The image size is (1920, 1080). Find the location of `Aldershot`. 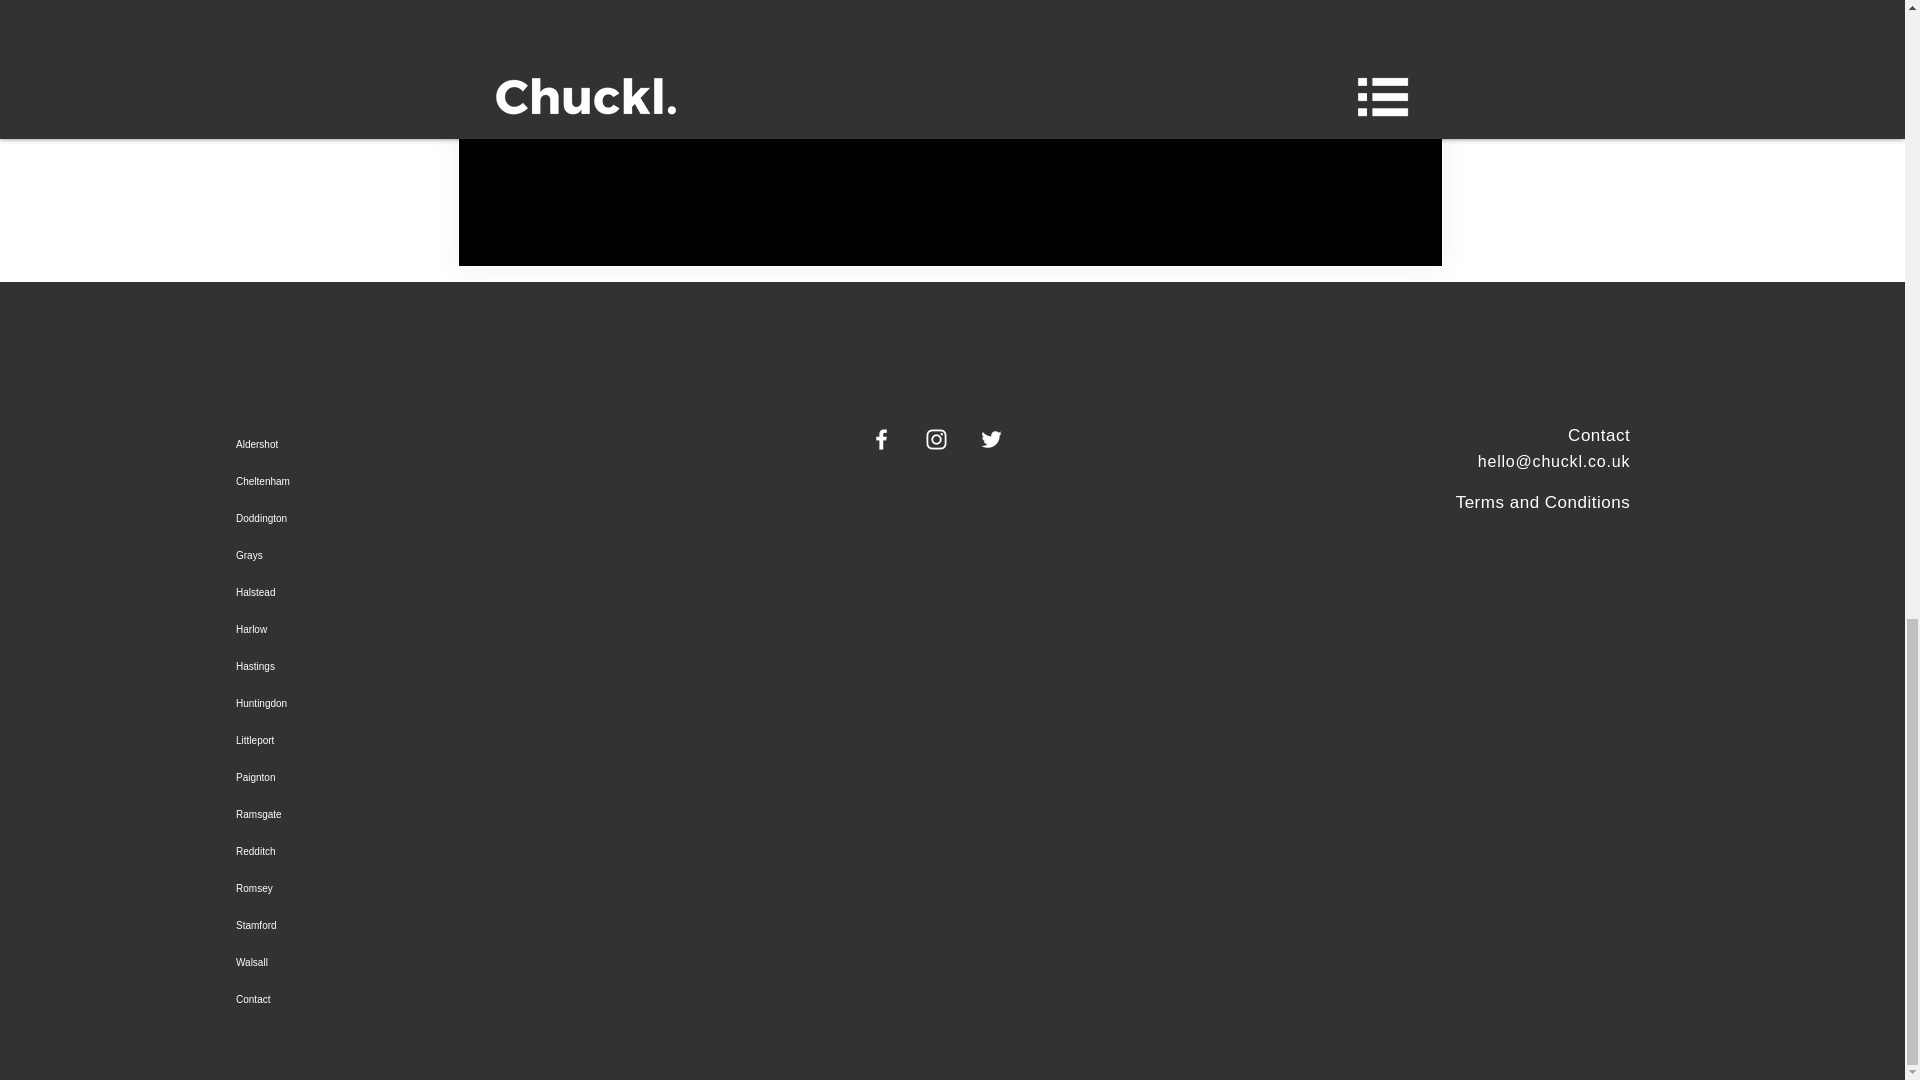

Aldershot is located at coordinates (426, 444).